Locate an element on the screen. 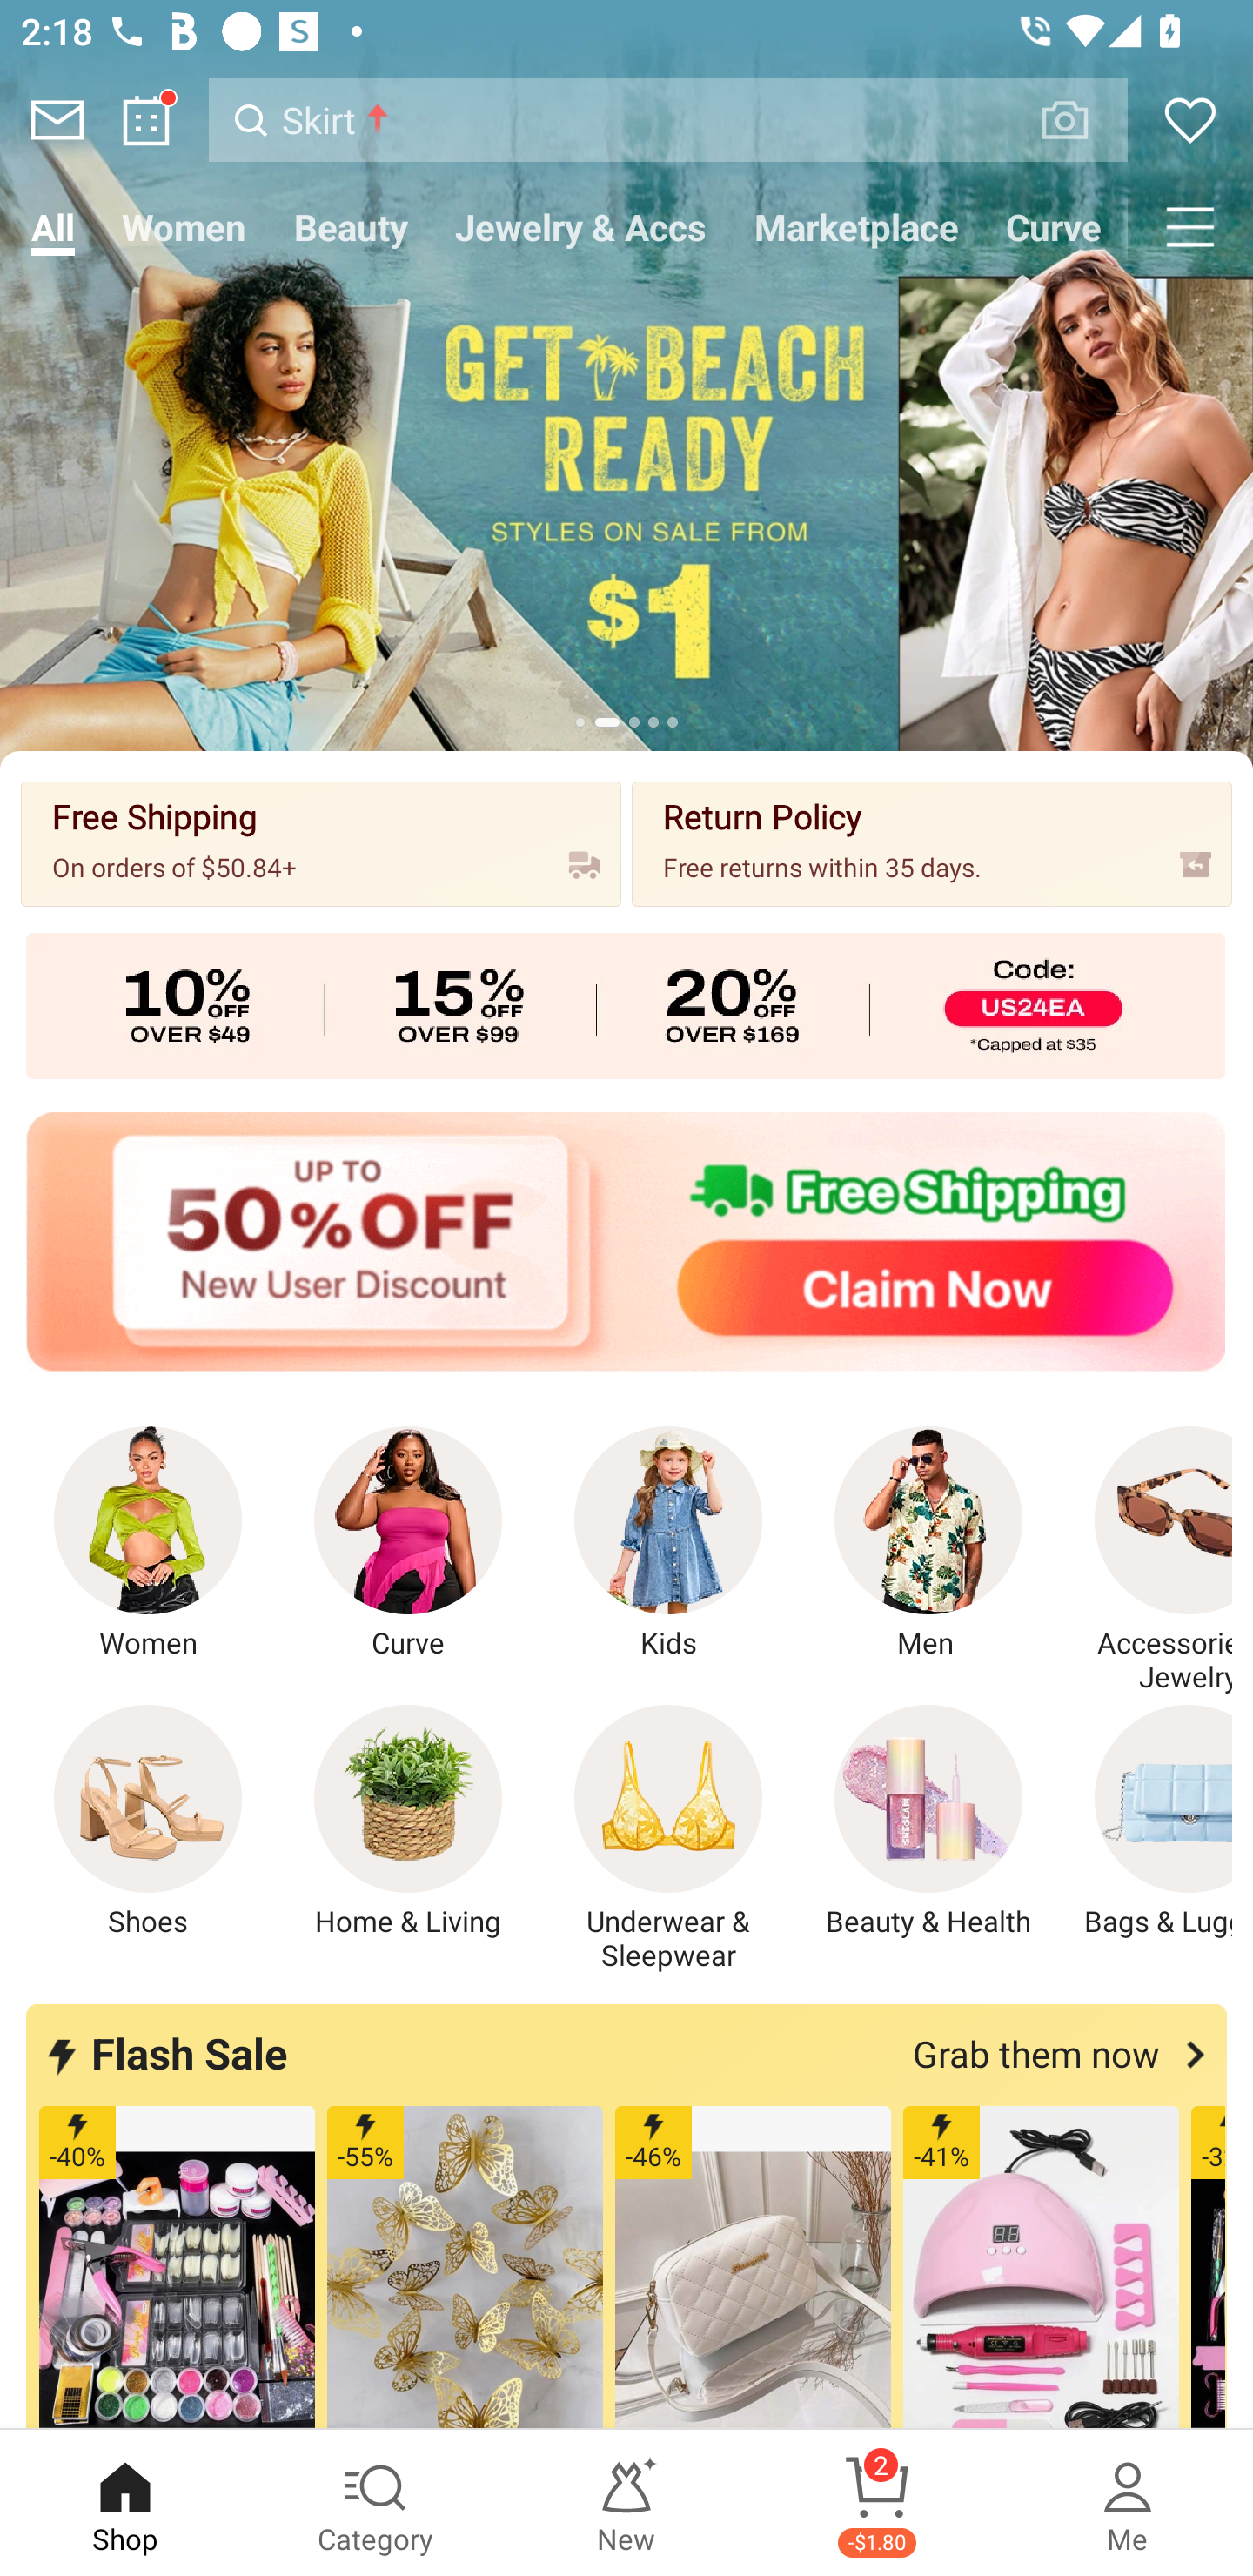 The width and height of the screenshot is (1253, 2576). Beauty & Health is located at coordinates (928, 1822).